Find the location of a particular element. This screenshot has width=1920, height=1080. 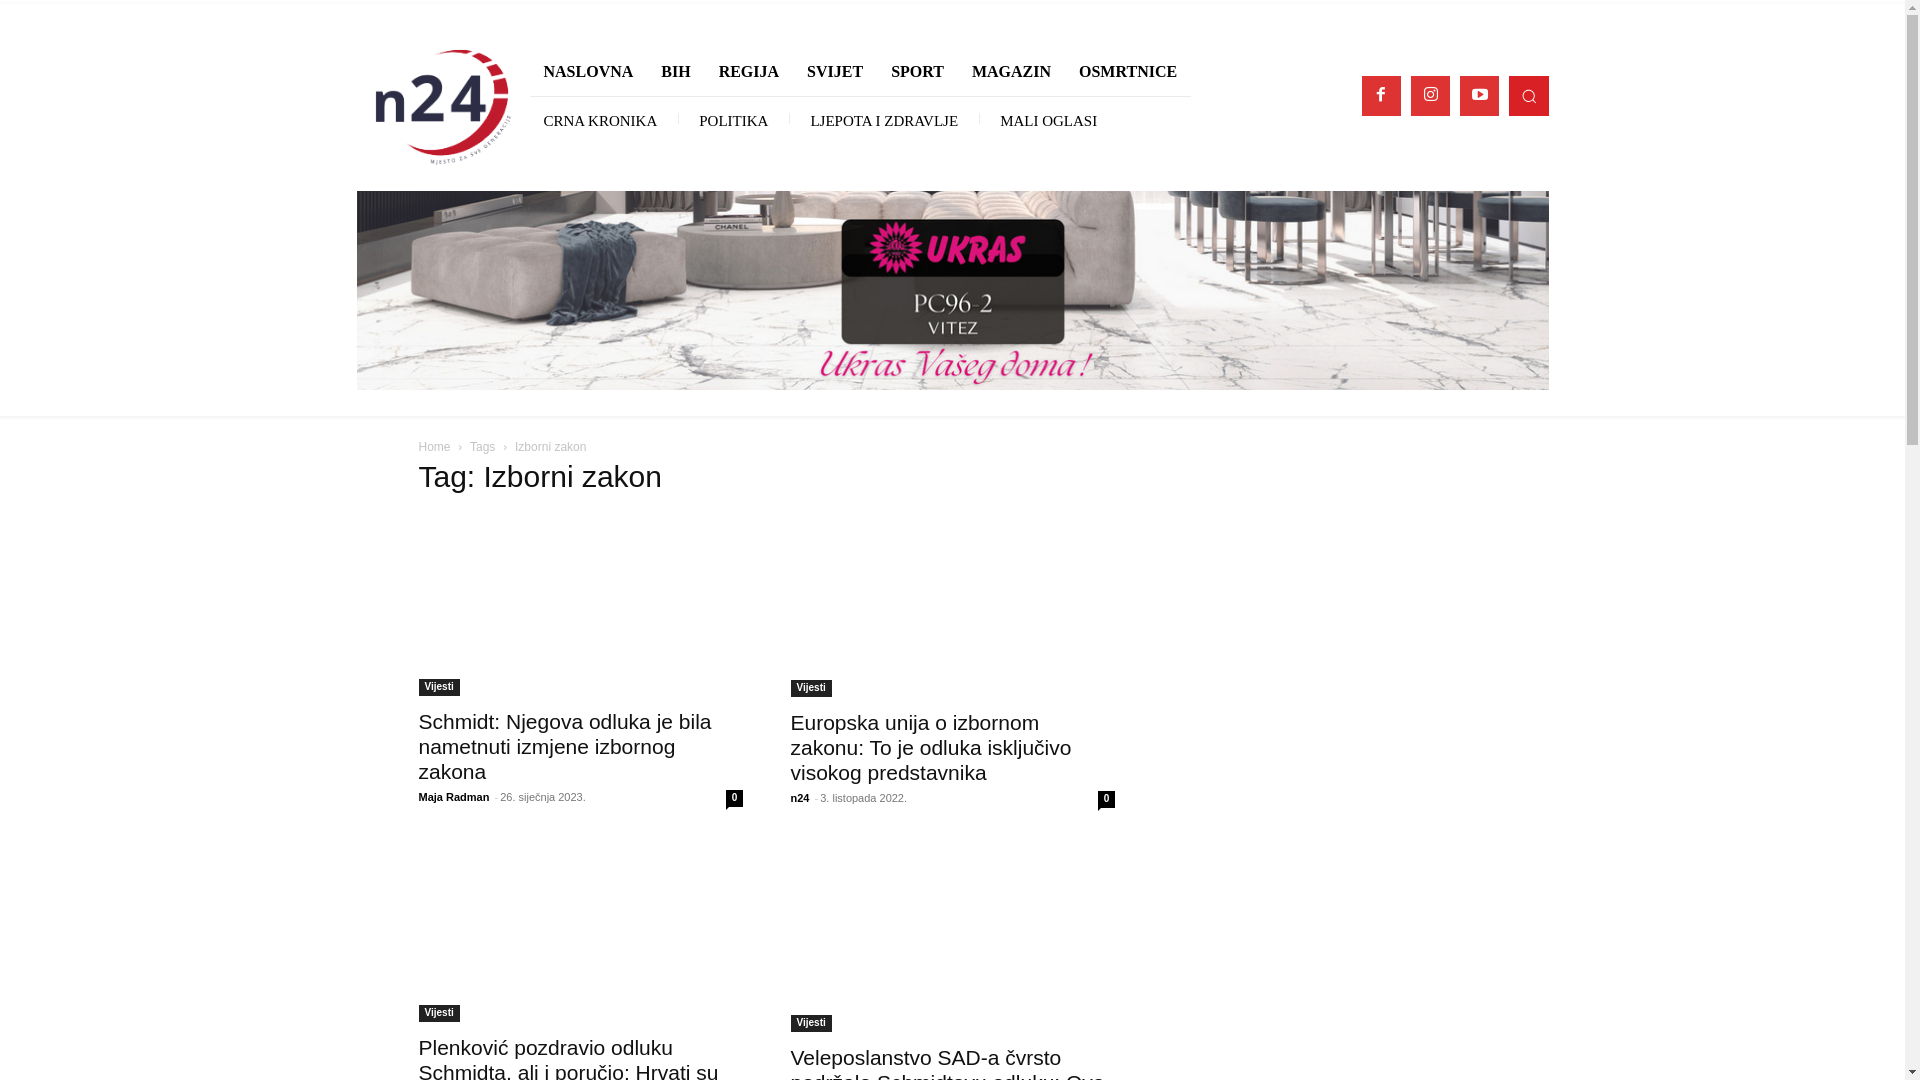

NASLOVNA is located at coordinates (589, 72).